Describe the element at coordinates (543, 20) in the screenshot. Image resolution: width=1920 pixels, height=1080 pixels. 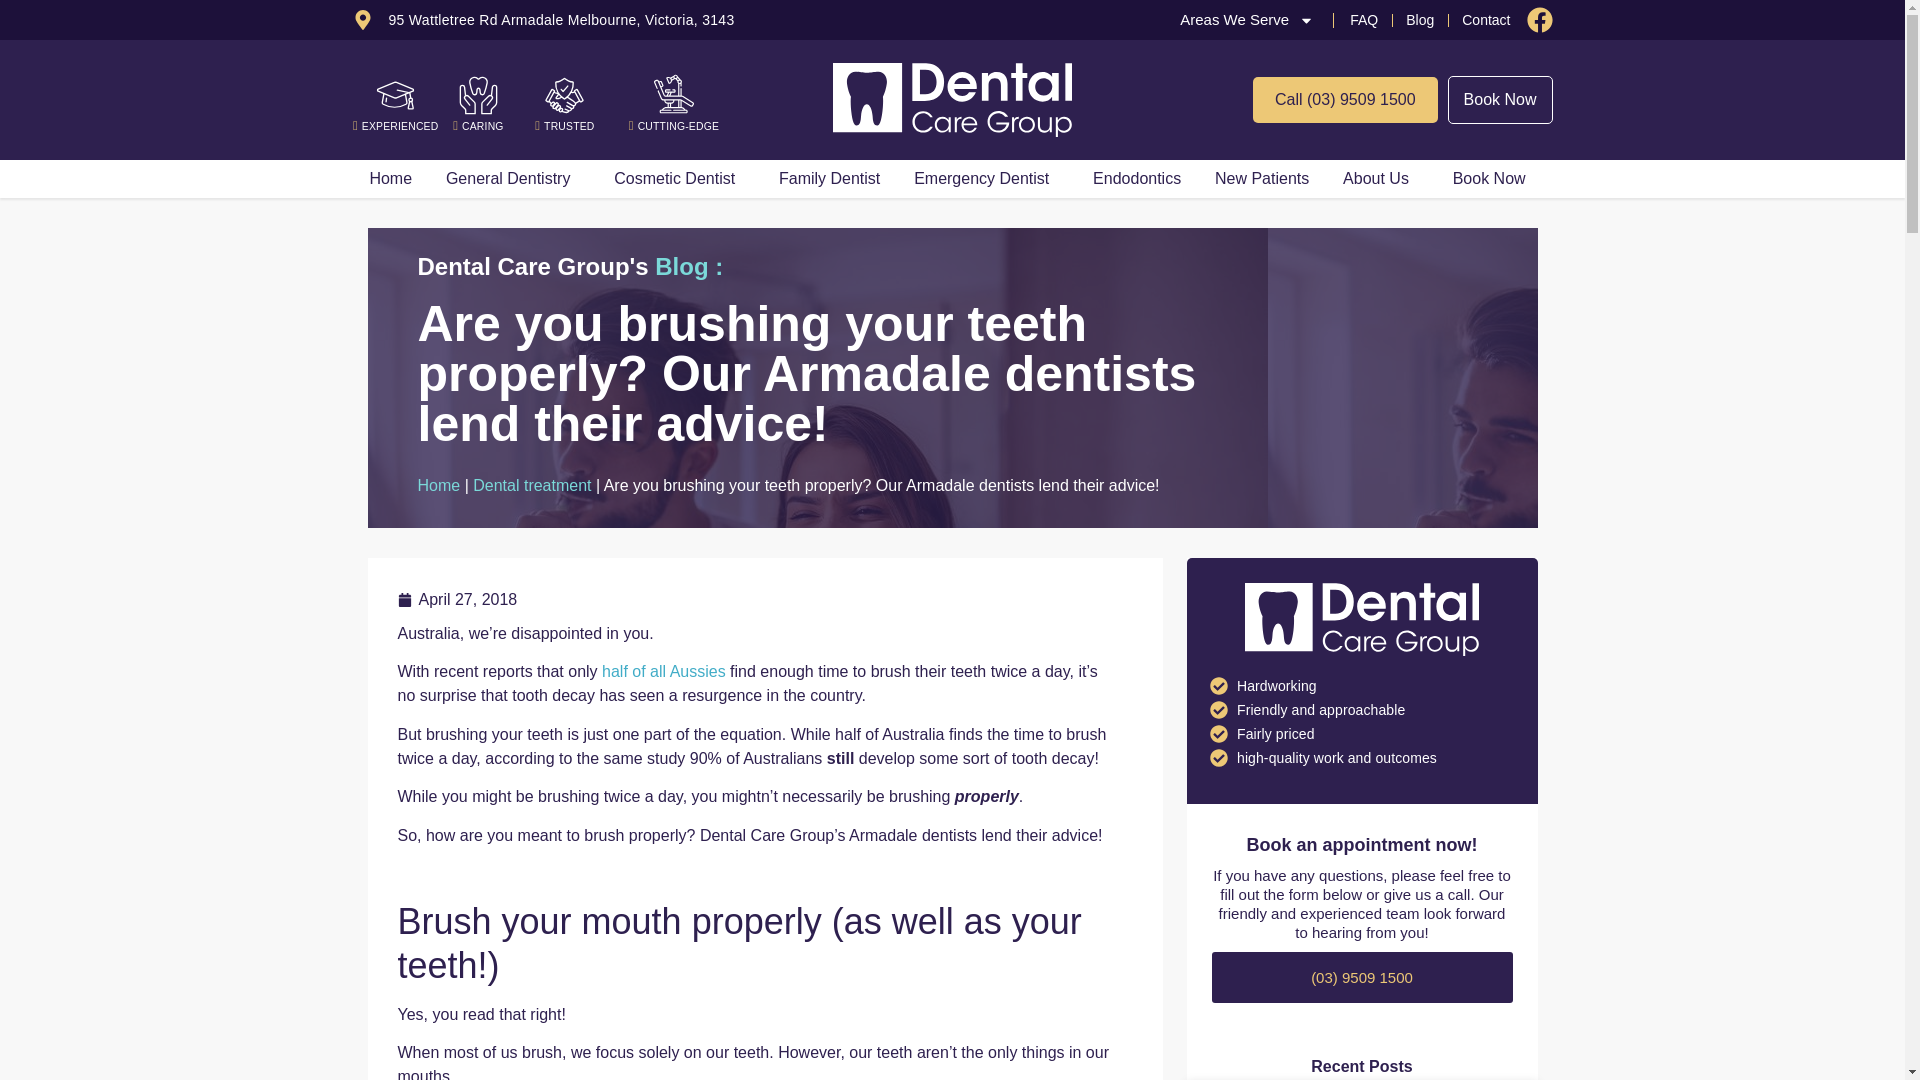
I see `95 Wattletree Rd Armadale Melbourne, Victoria, 3143` at that location.